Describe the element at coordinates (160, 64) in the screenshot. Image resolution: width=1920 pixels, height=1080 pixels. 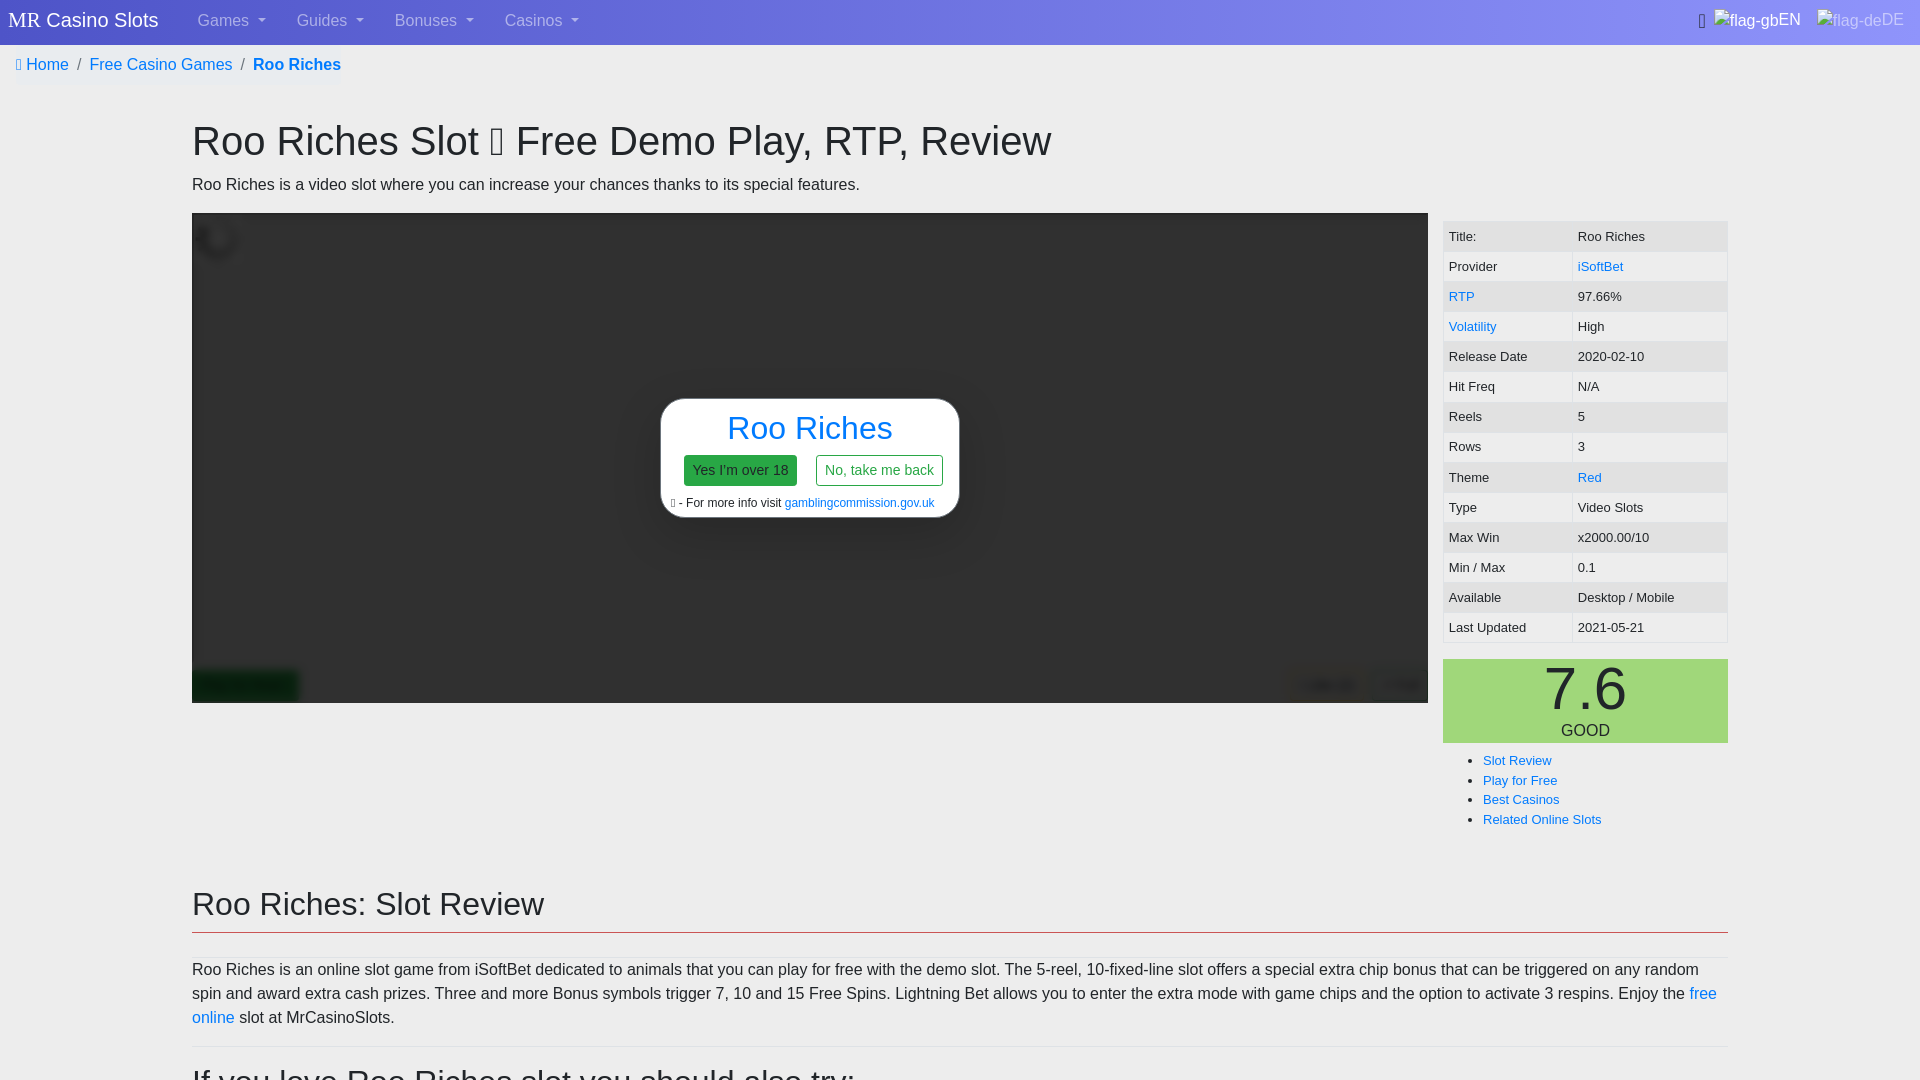
I see `Free Casino Games` at that location.